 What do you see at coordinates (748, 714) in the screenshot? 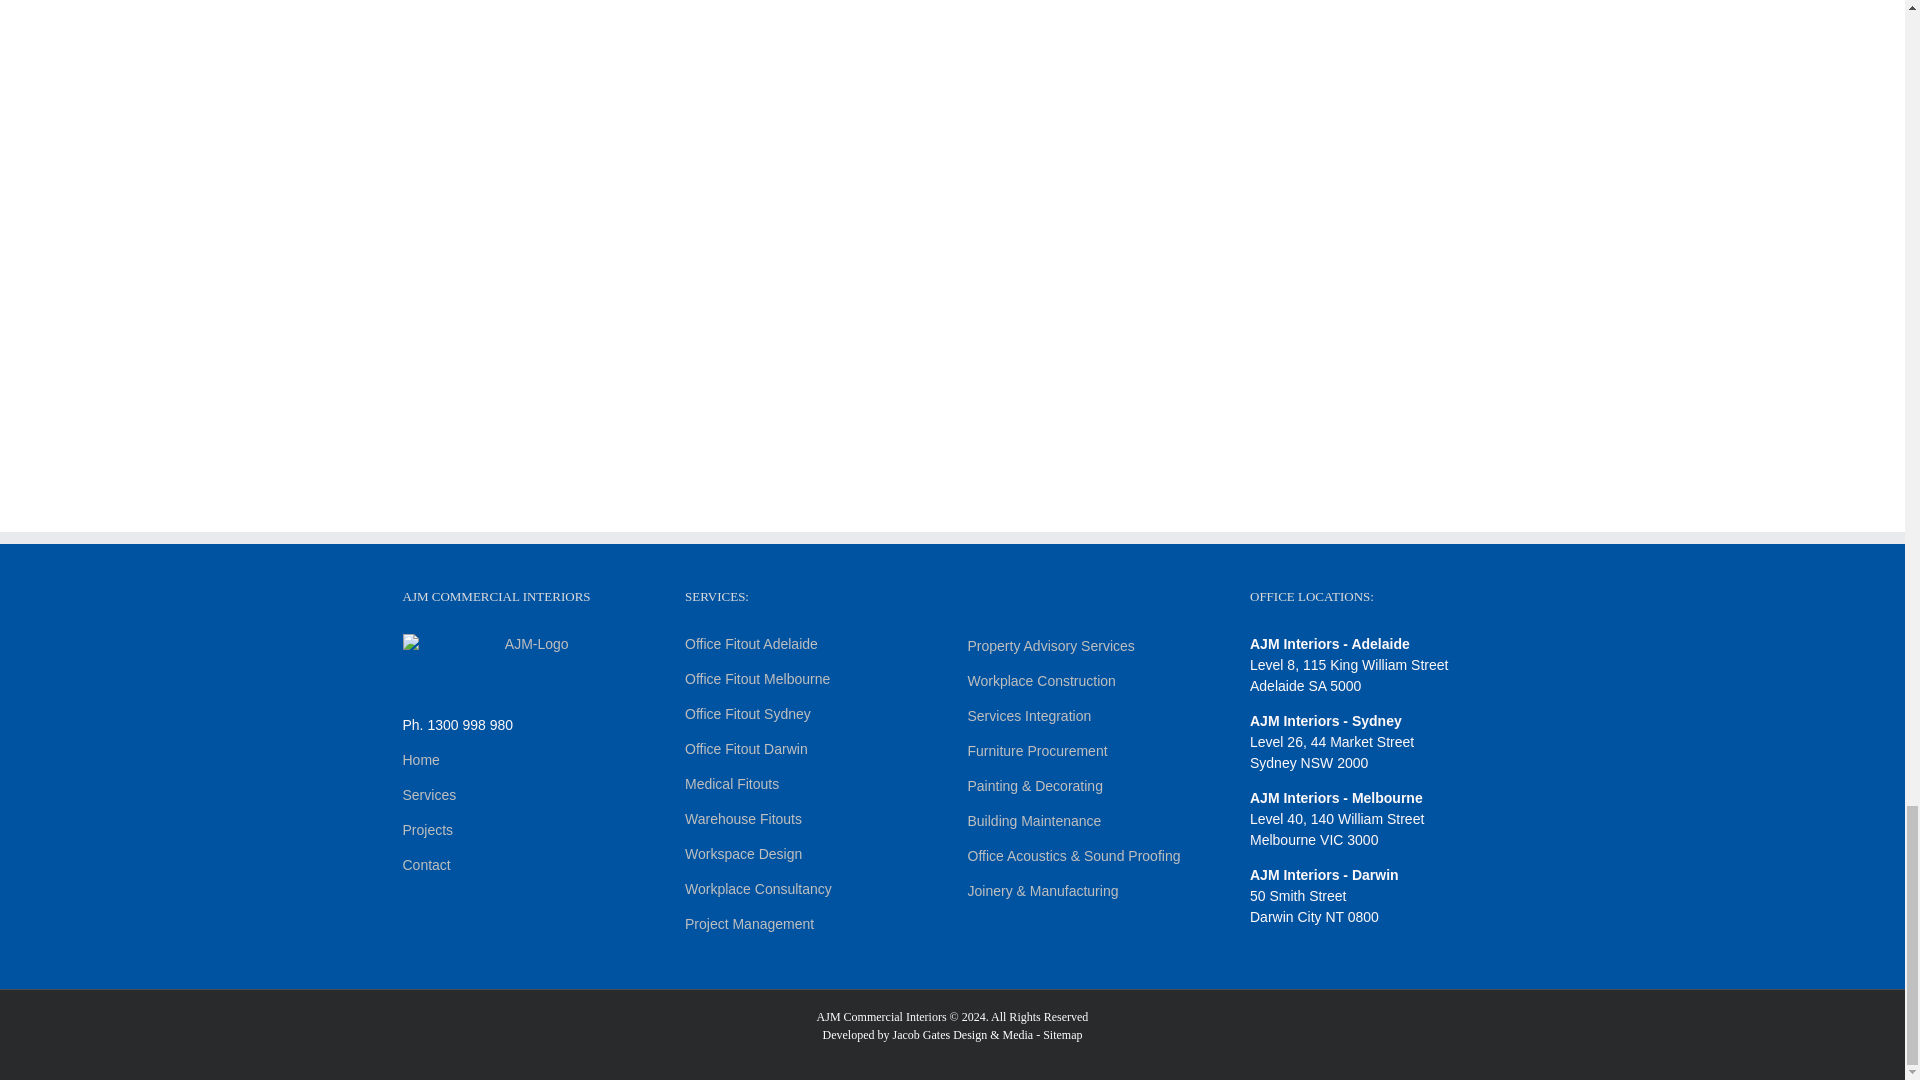
I see `Office Fitout Sydney` at bounding box center [748, 714].